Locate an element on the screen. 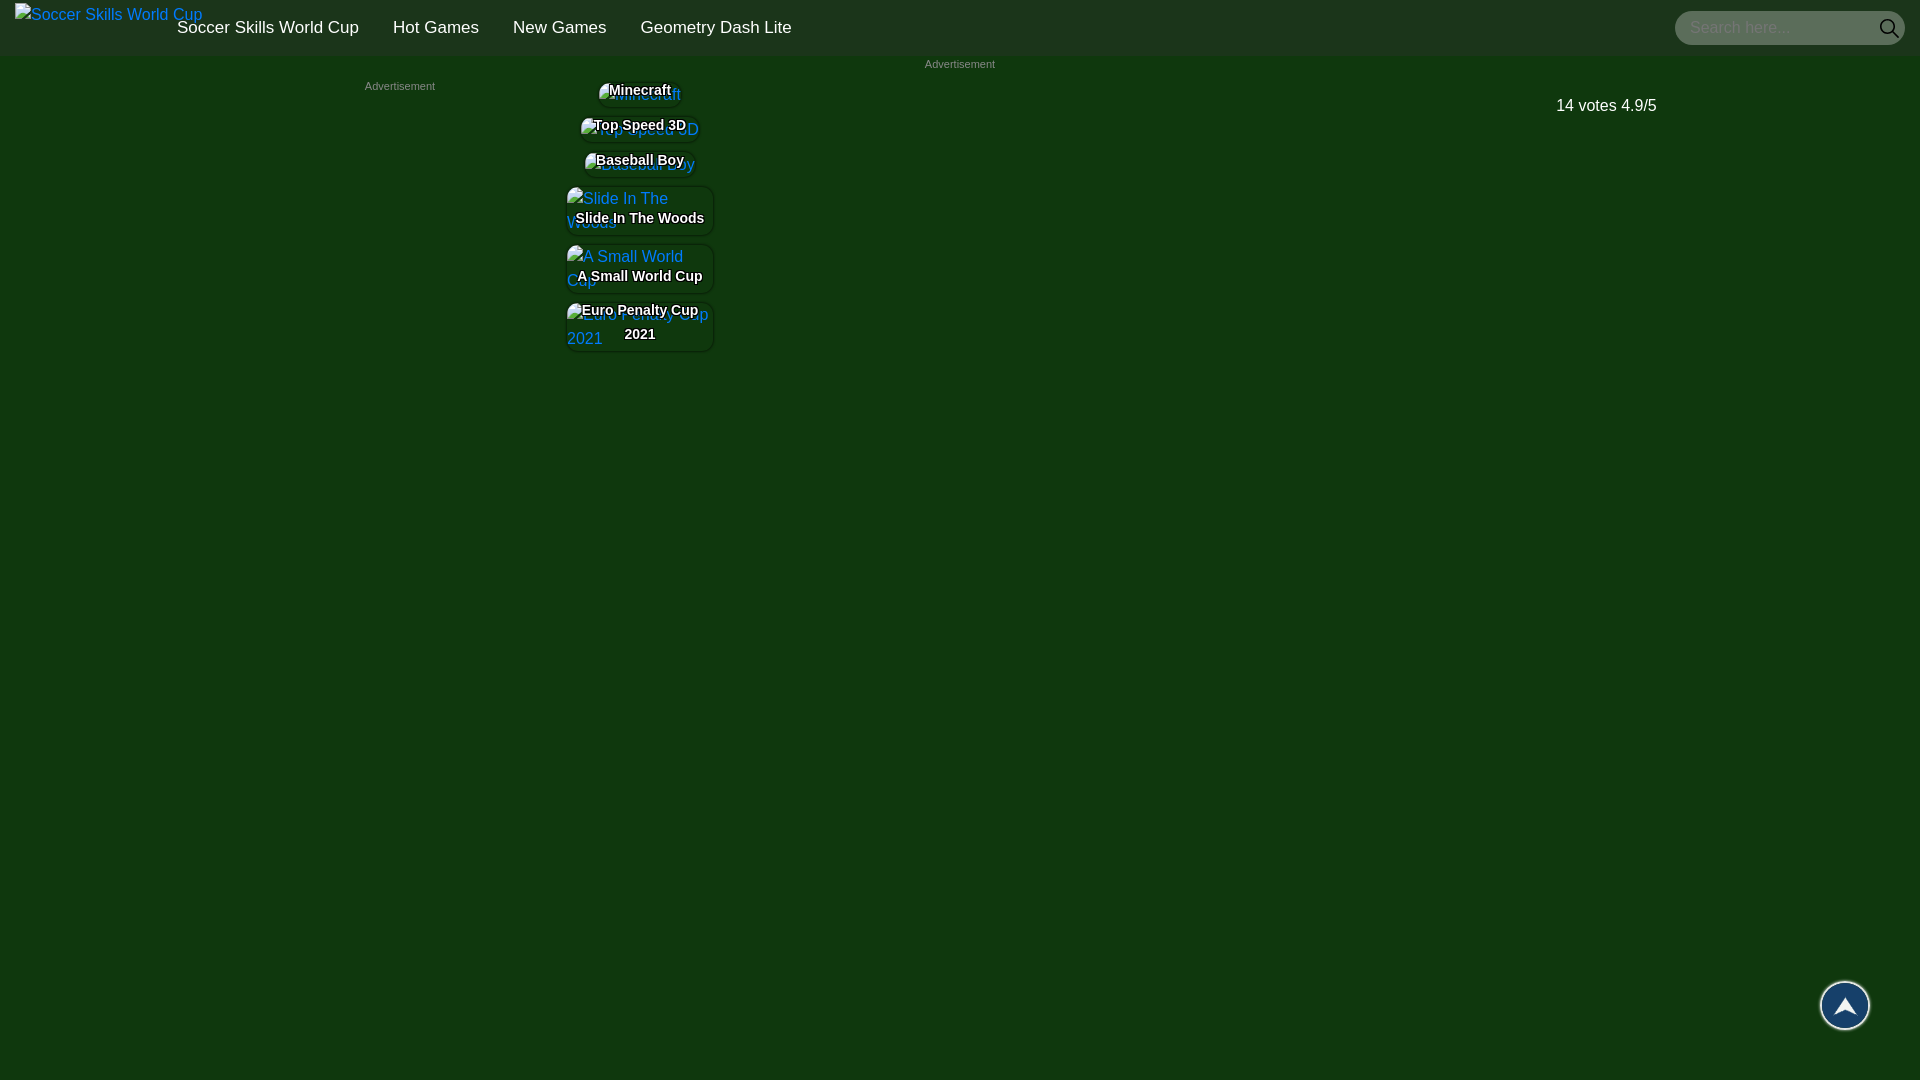 The image size is (1920, 1080). New Games is located at coordinates (560, 27).